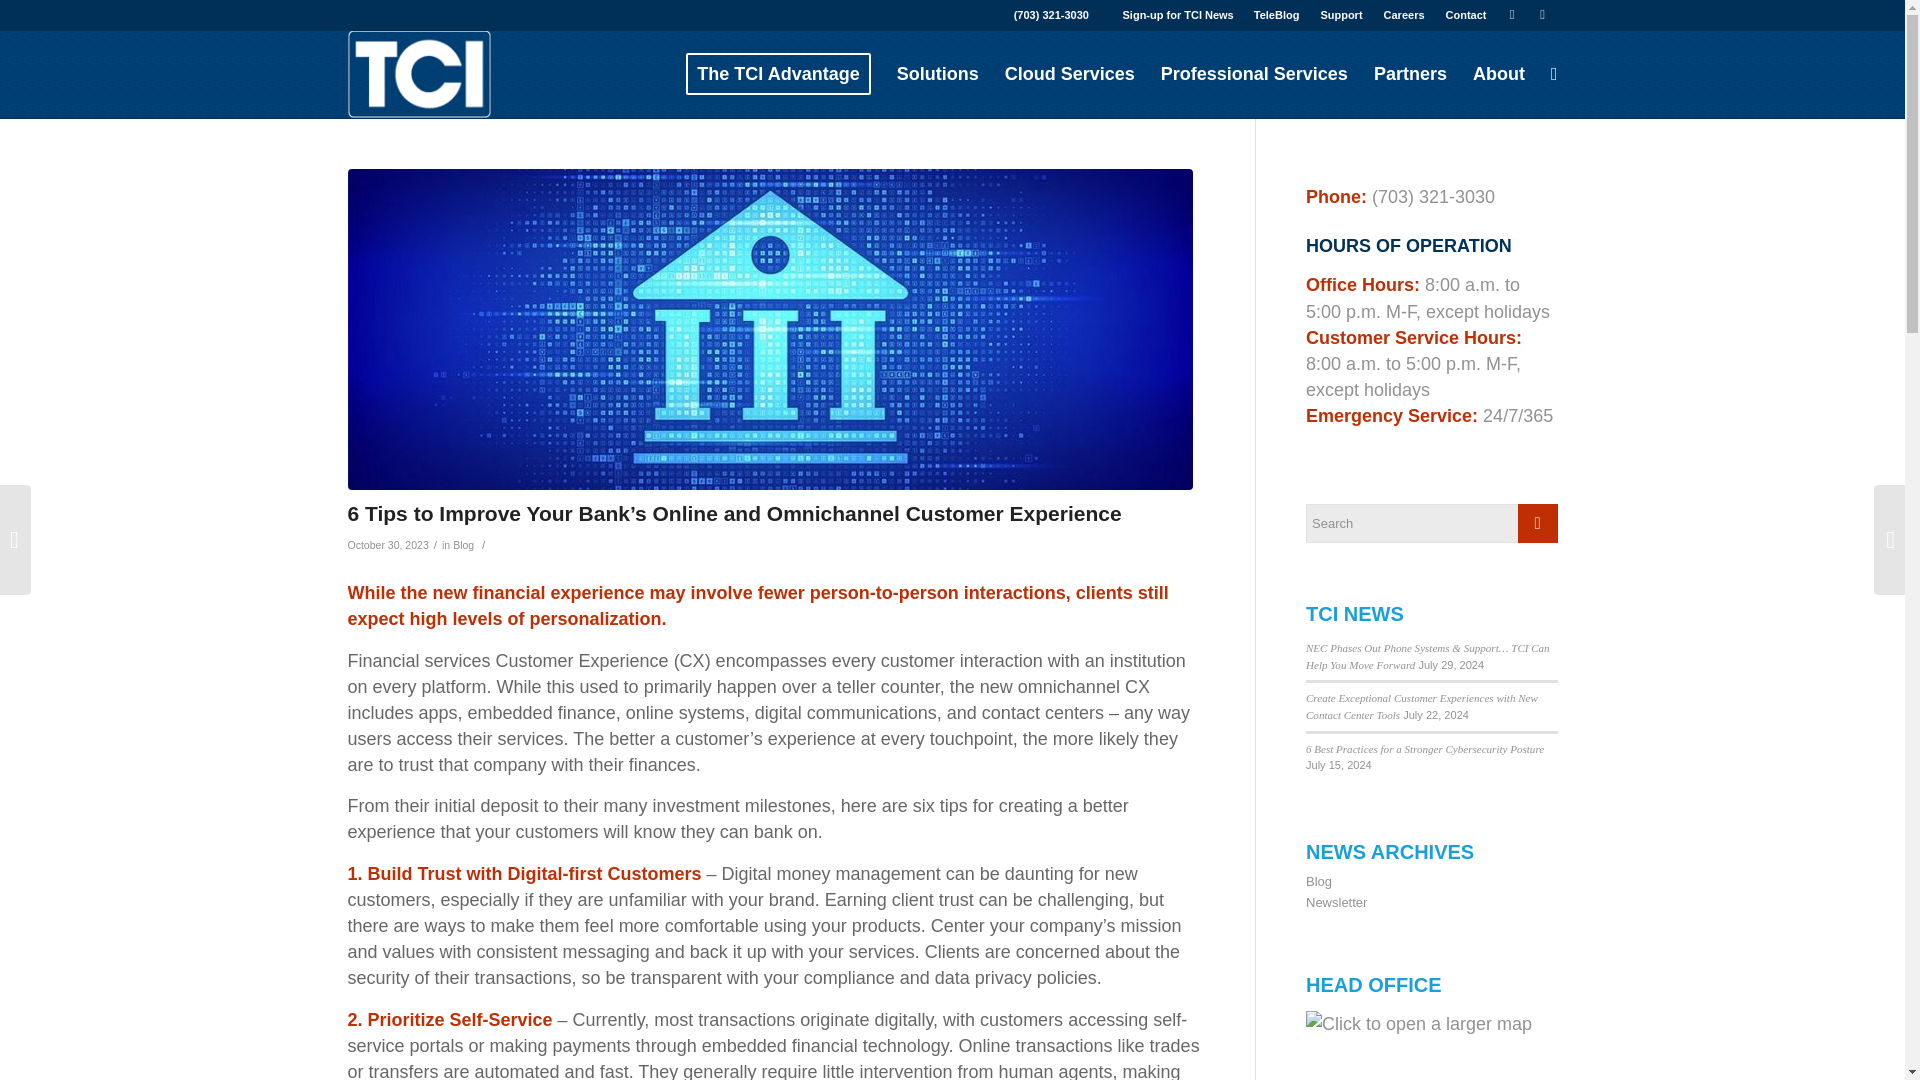 Image resolution: width=1920 pixels, height=1080 pixels. What do you see at coordinates (938, 74) in the screenshot?
I see `Solutions` at bounding box center [938, 74].